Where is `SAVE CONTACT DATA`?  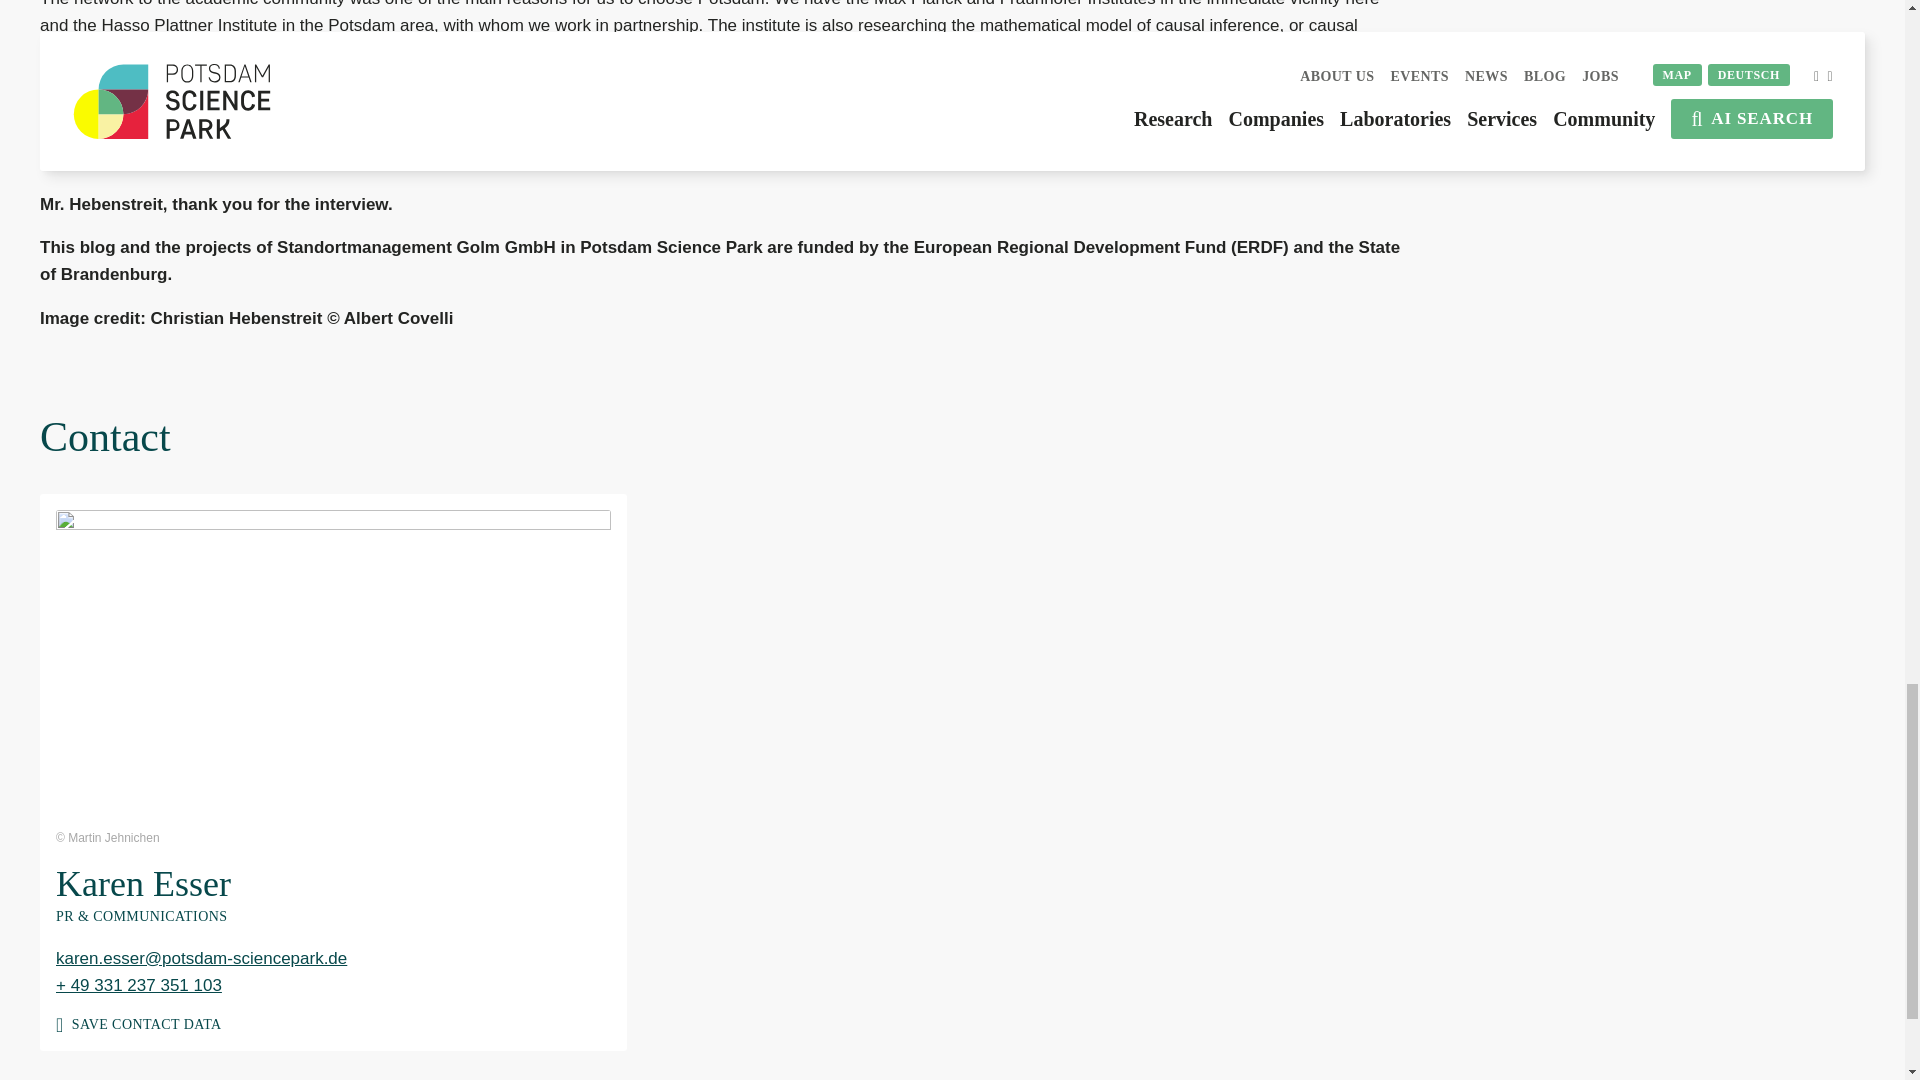 SAVE CONTACT DATA is located at coordinates (332, 1016).